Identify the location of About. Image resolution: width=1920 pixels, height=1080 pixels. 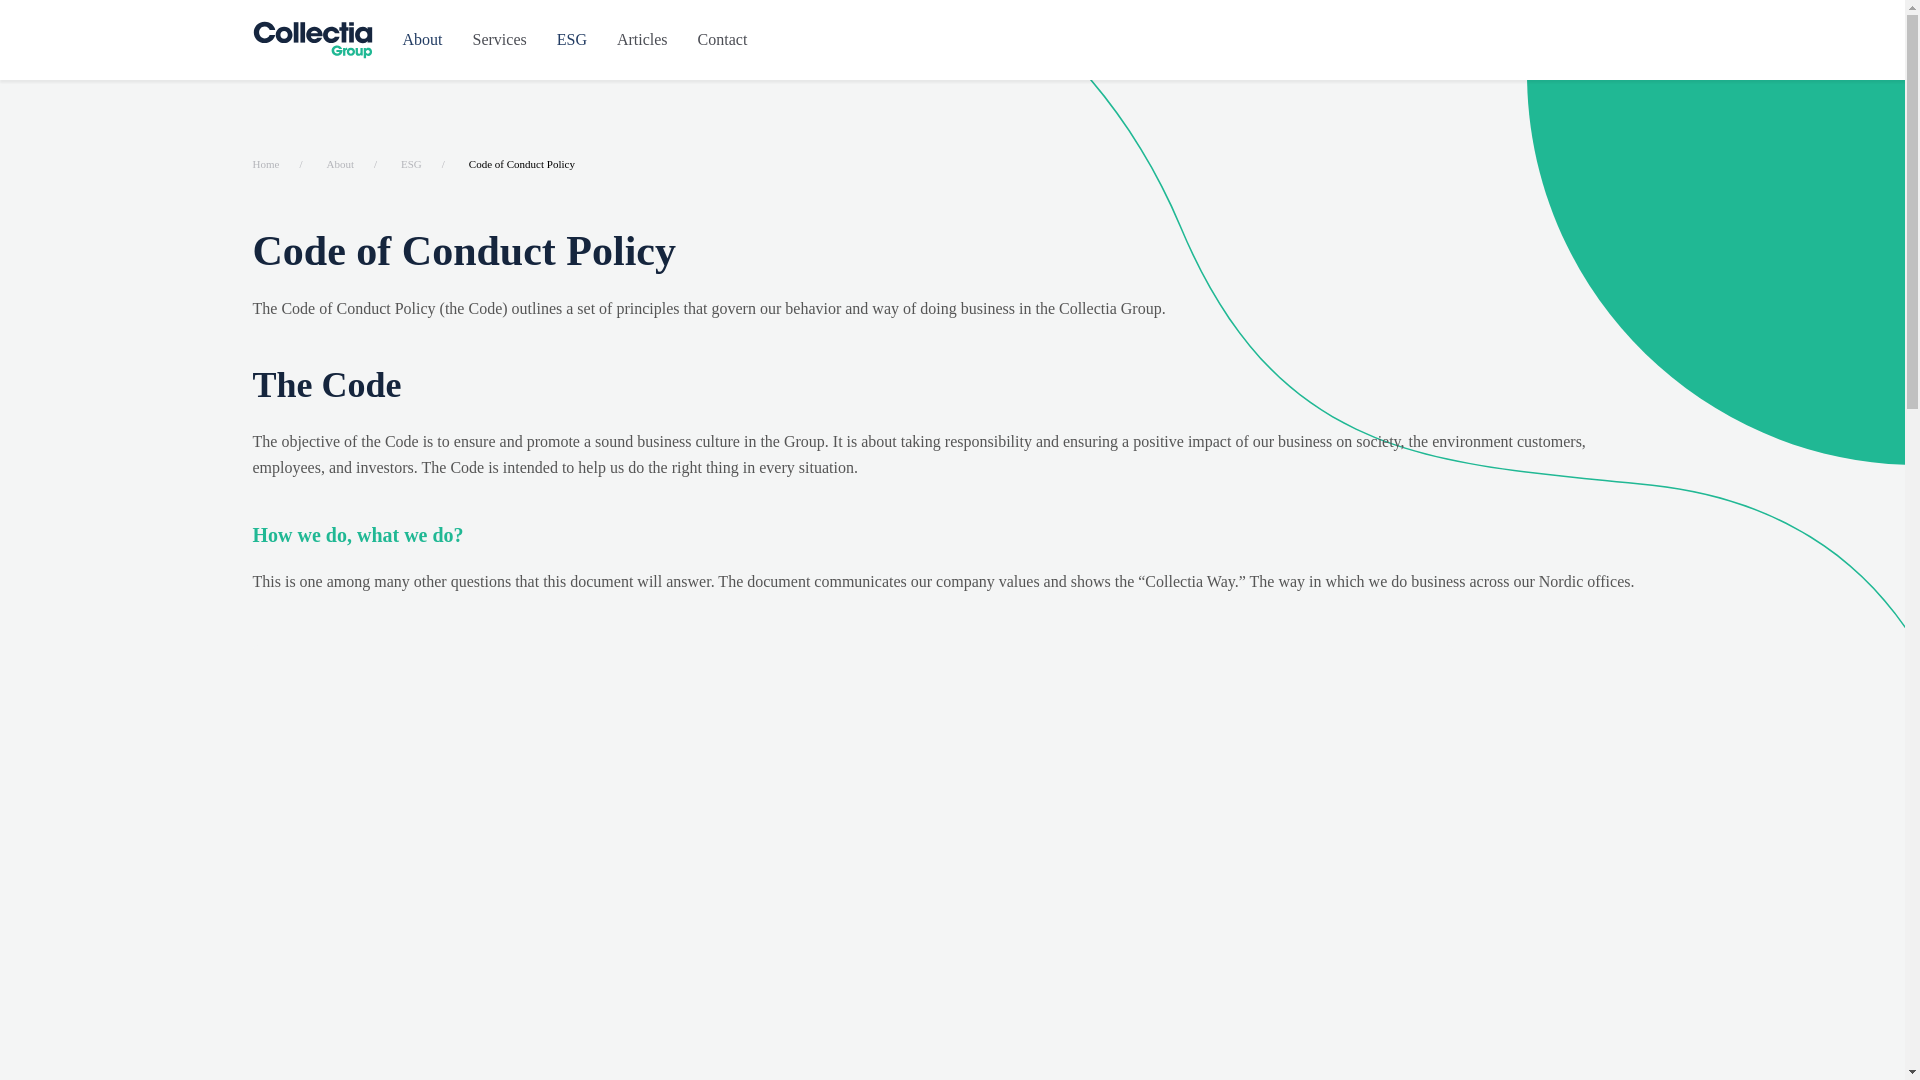
(340, 163).